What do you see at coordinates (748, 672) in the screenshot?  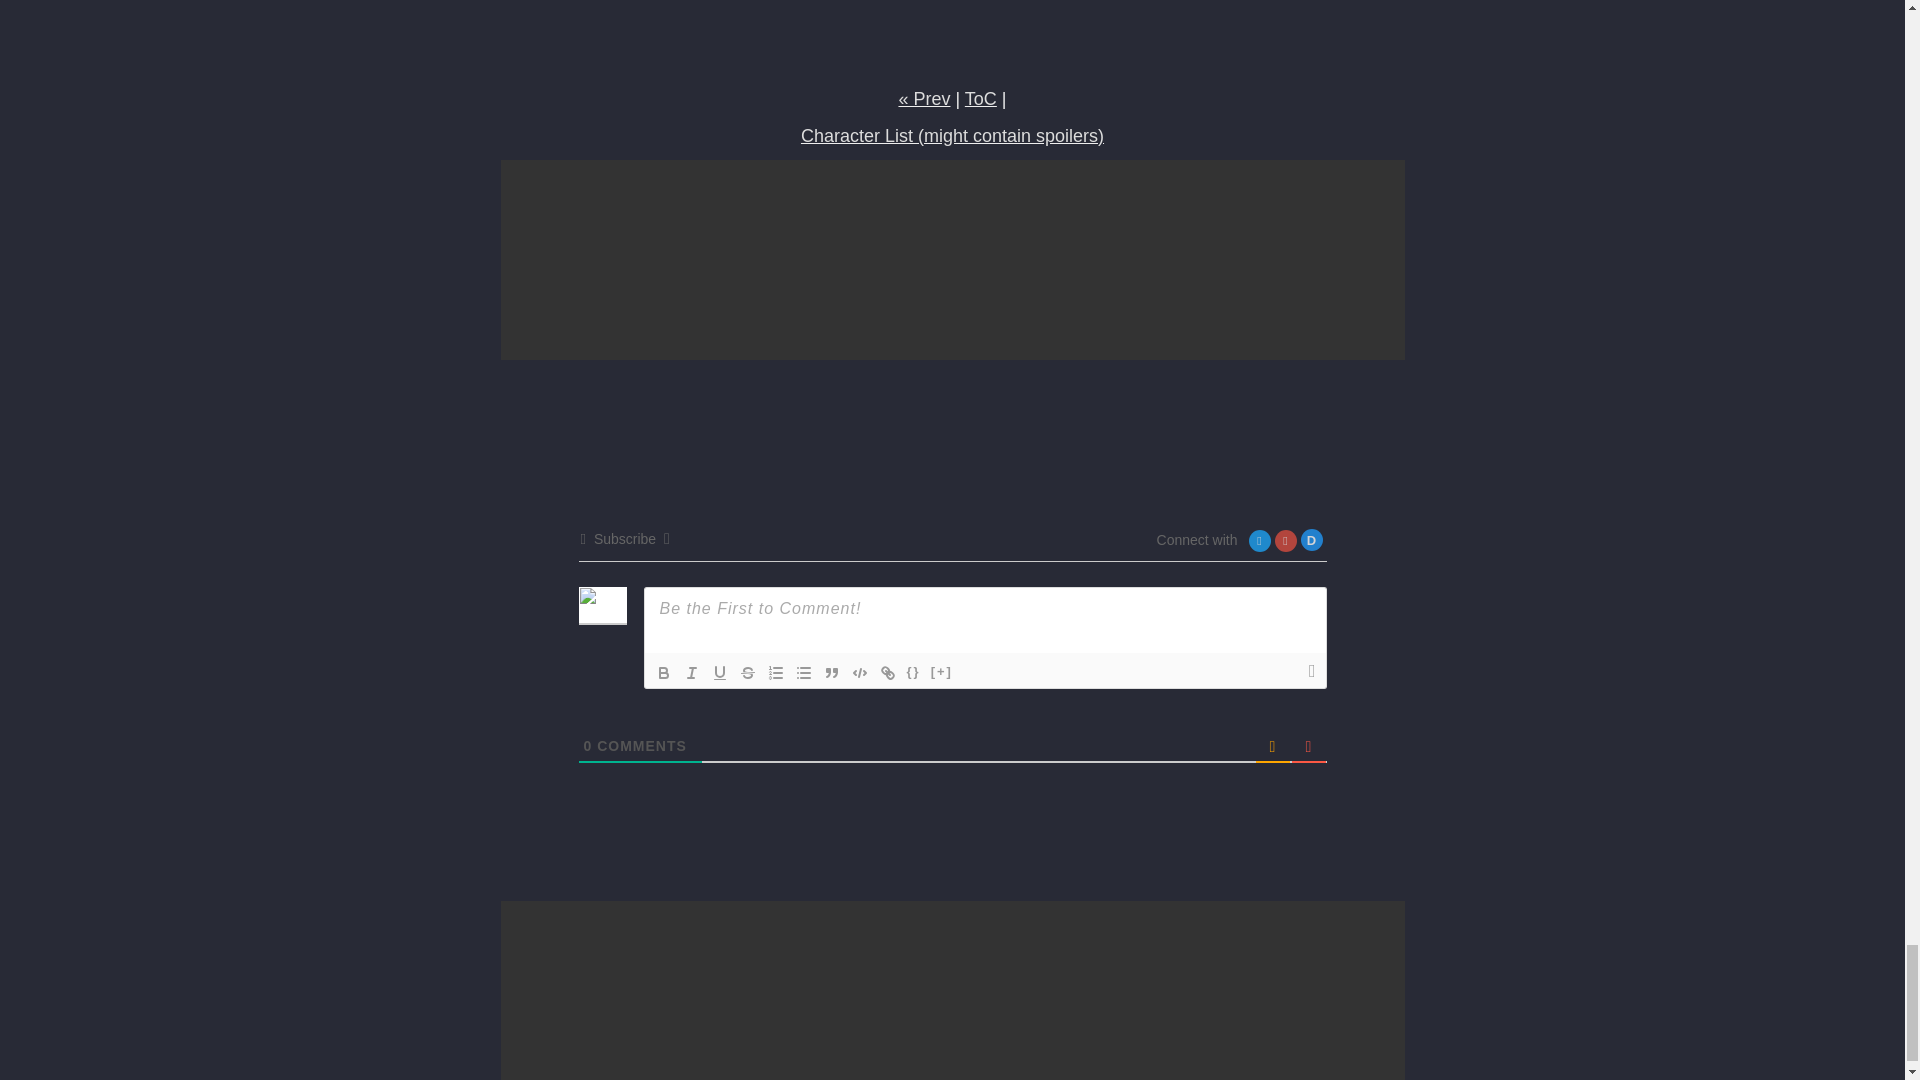 I see `Strike` at bounding box center [748, 672].